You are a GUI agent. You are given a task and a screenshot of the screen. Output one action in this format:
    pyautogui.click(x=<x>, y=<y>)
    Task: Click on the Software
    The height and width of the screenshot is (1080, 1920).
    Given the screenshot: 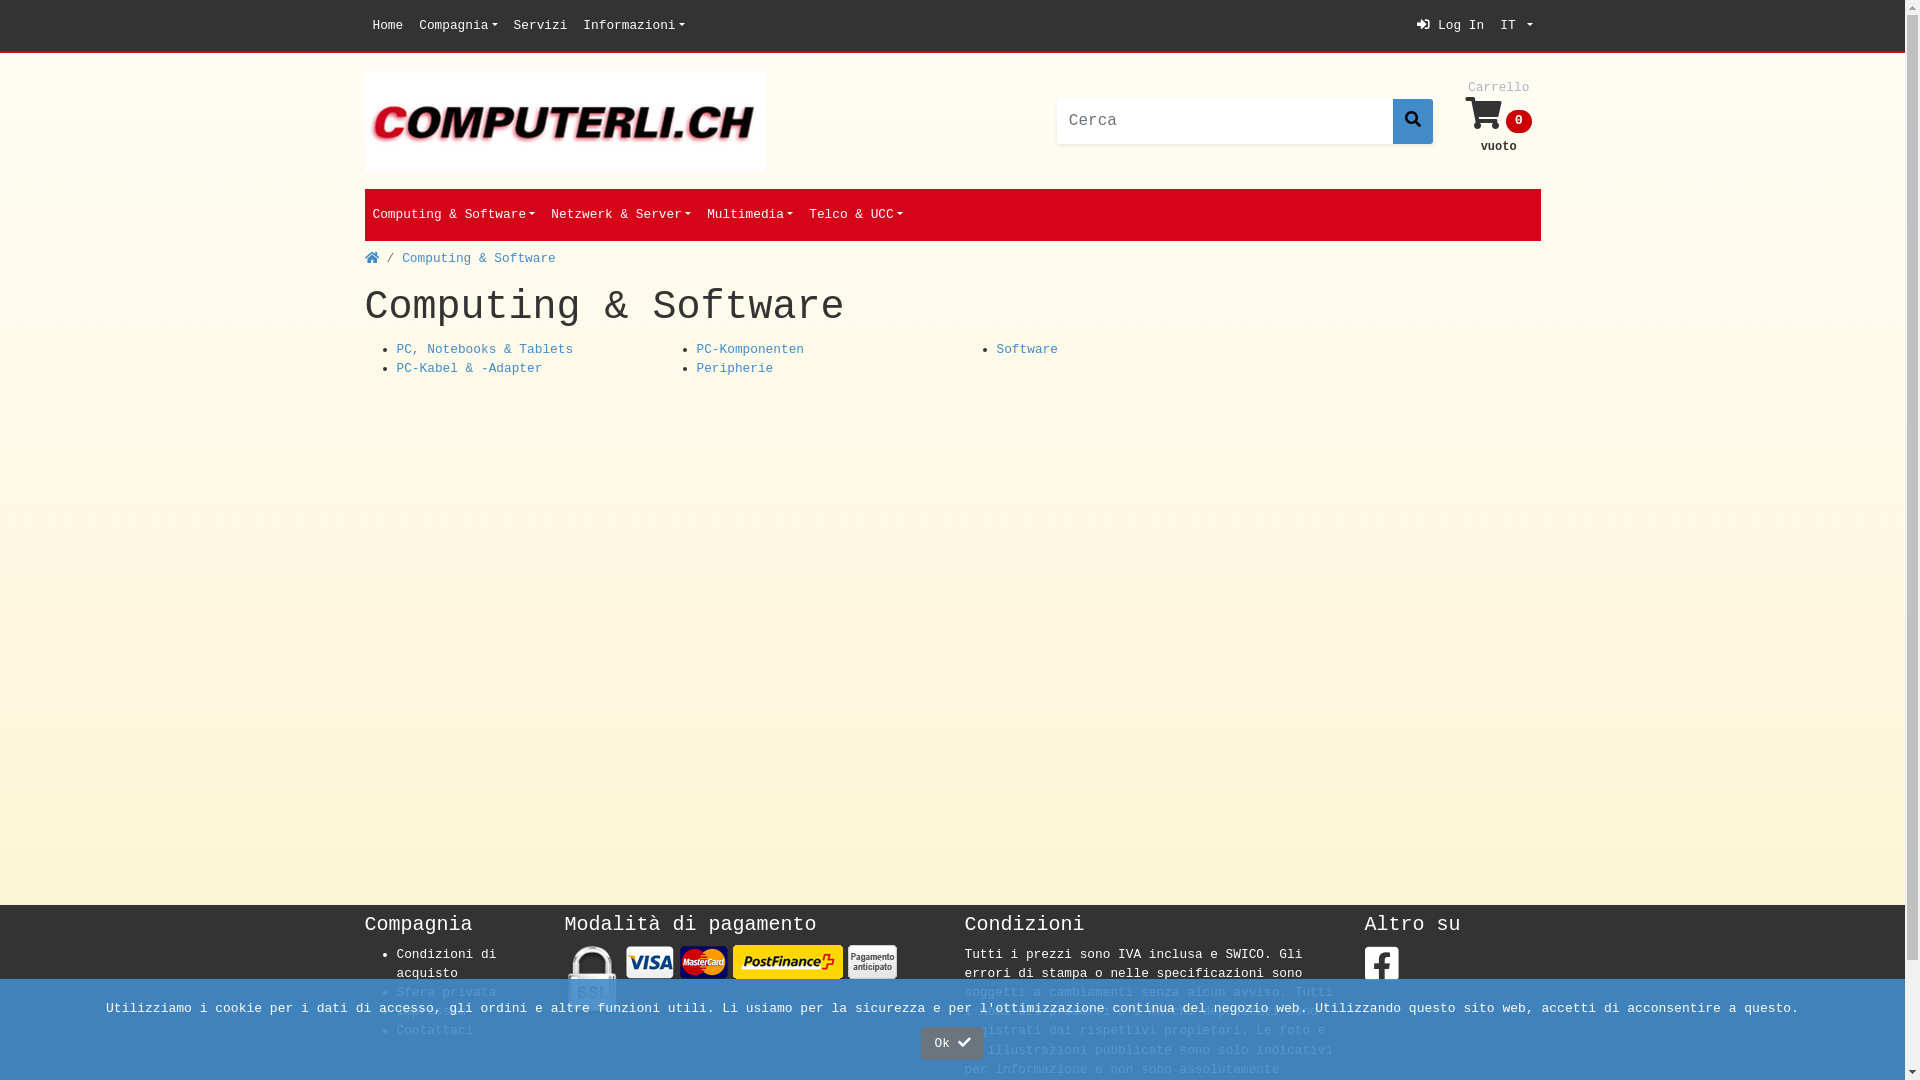 What is the action you would take?
    pyautogui.click(x=1026, y=350)
    